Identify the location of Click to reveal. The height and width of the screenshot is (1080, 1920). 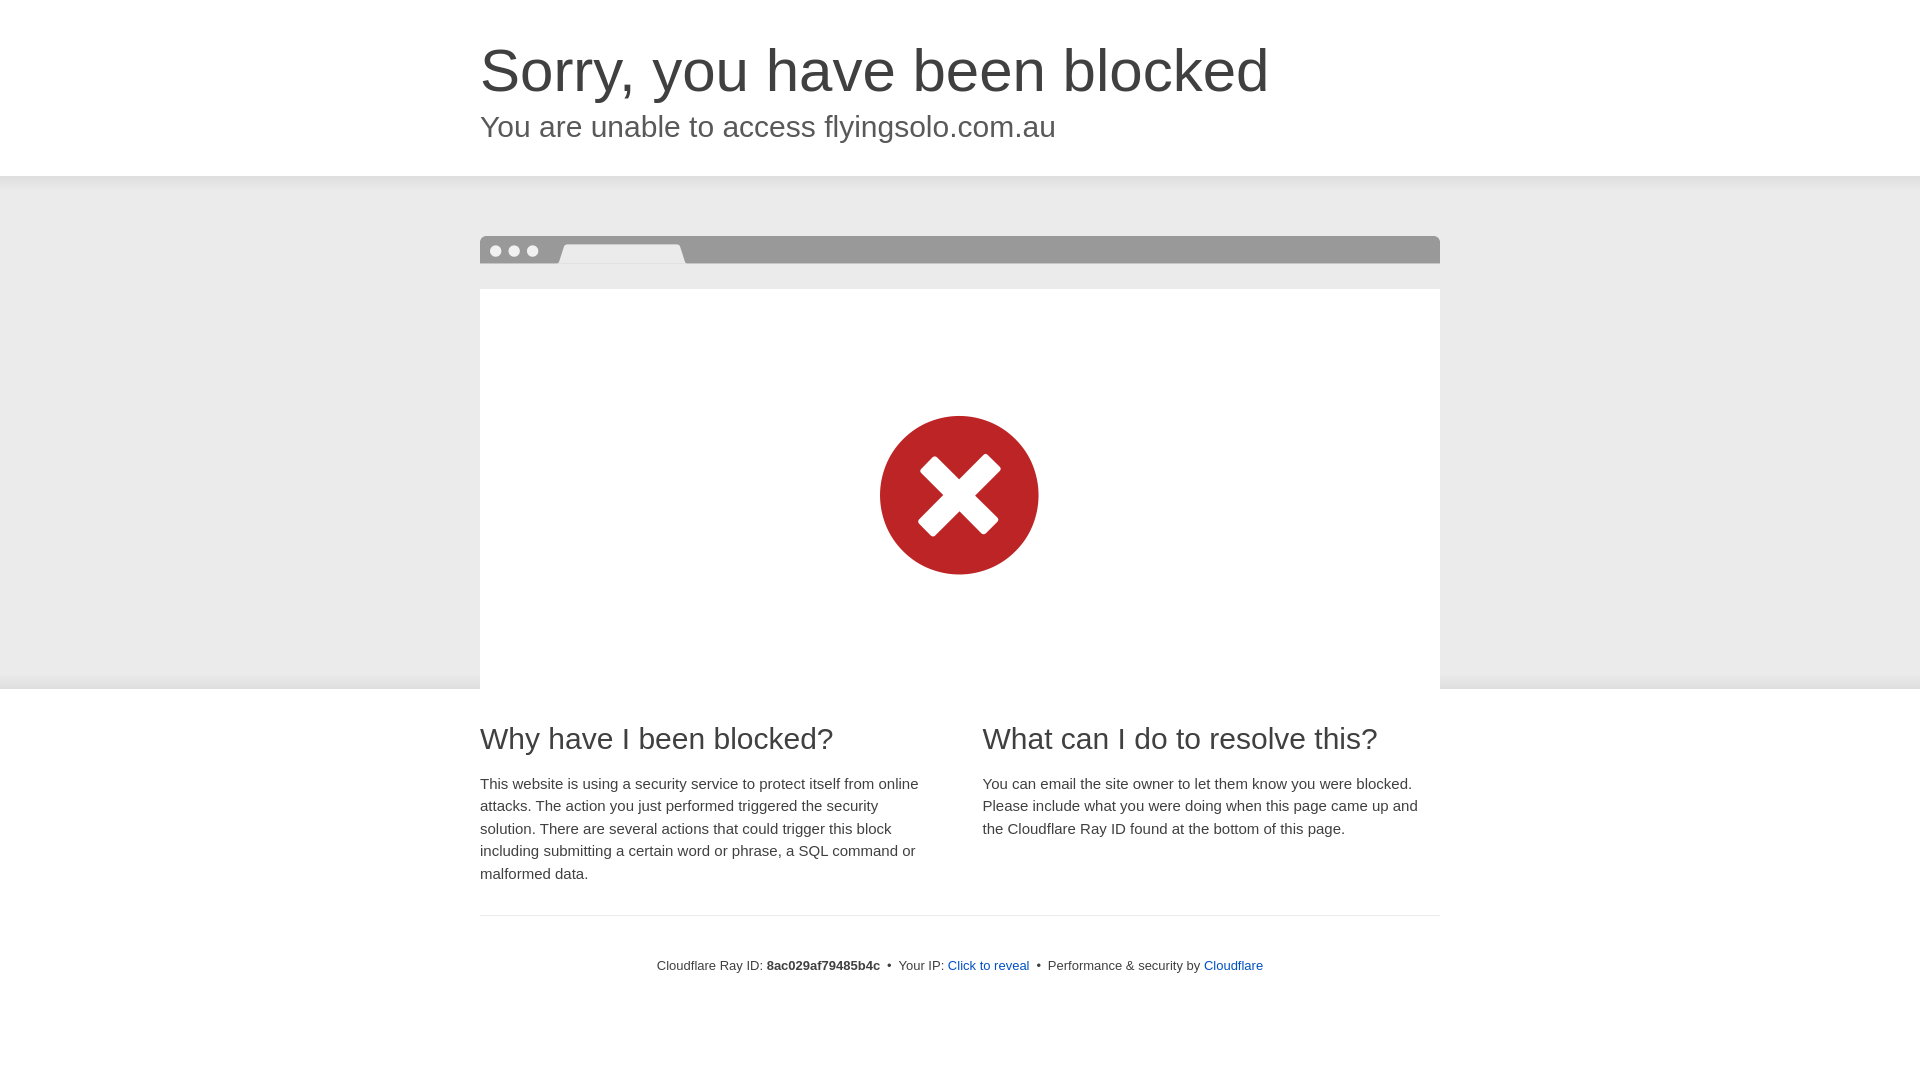
(988, 966).